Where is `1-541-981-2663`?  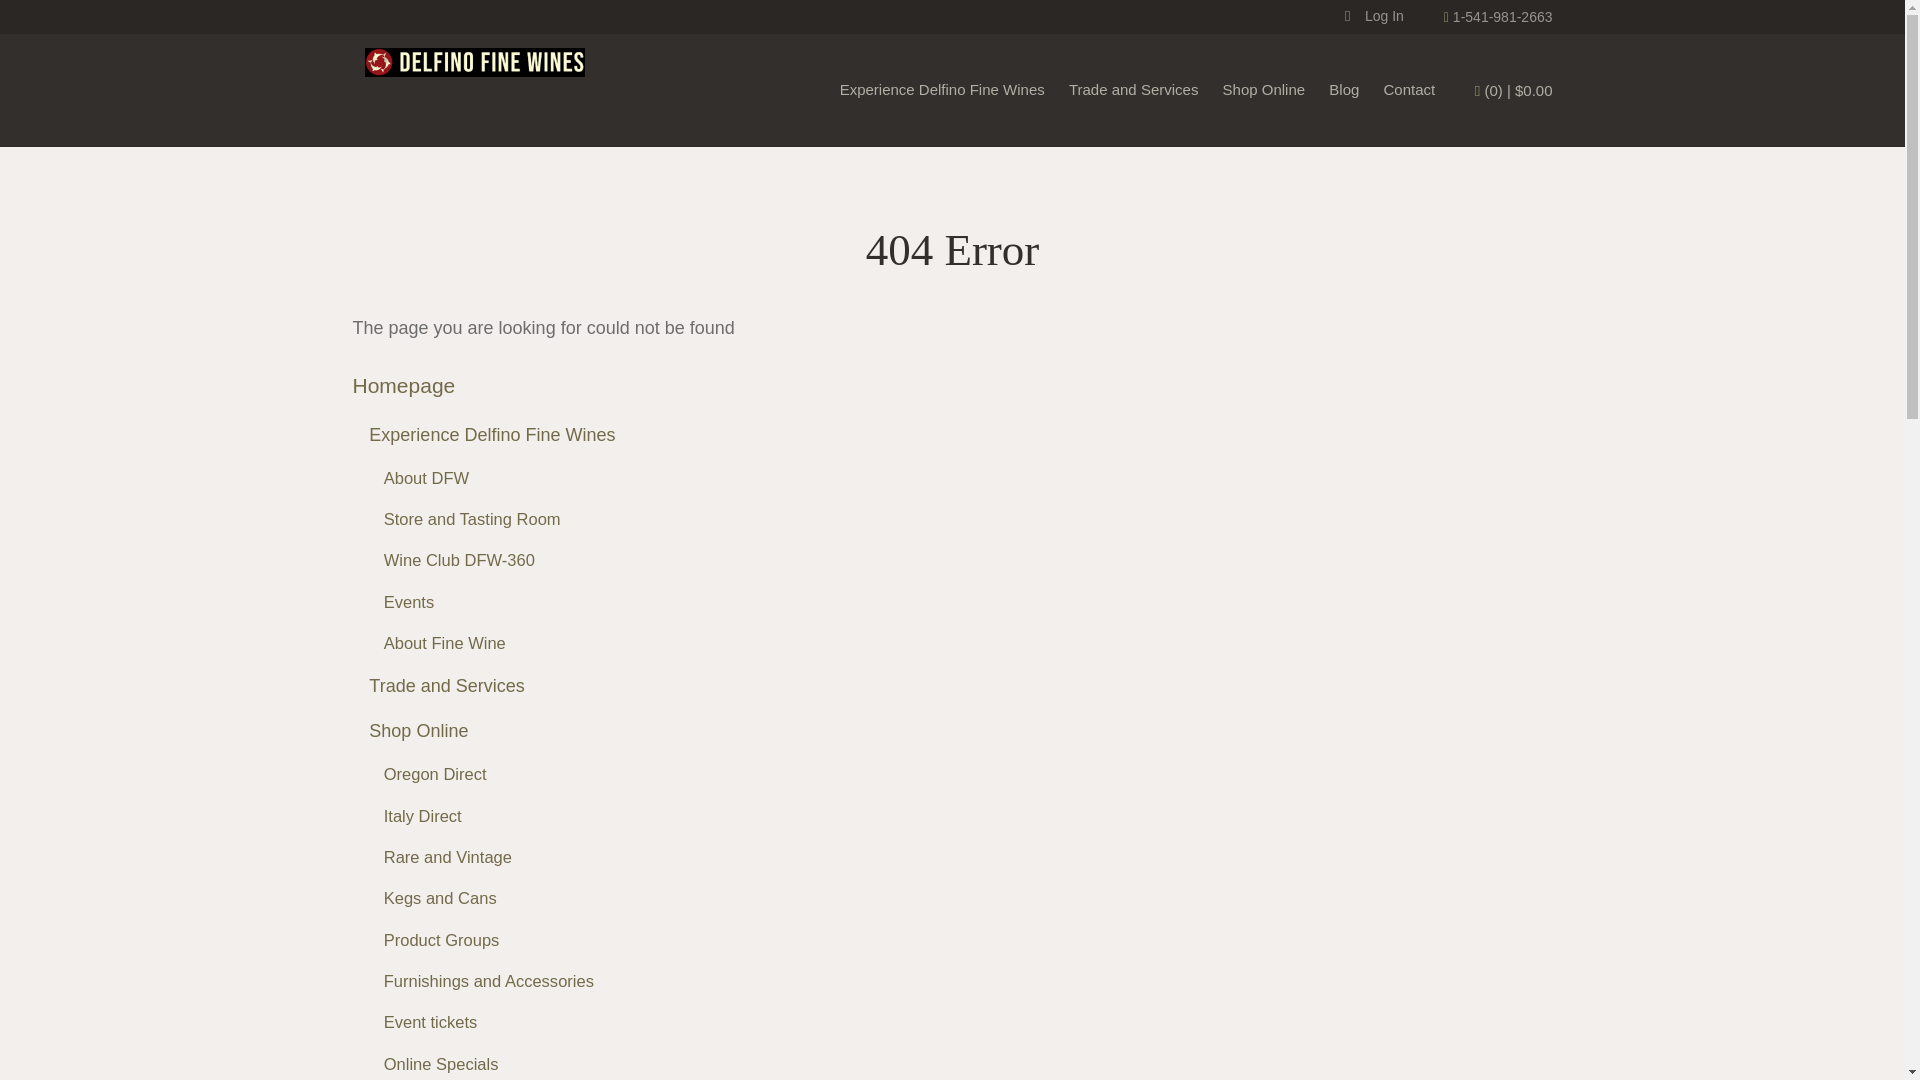
1-541-981-2663 is located at coordinates (1498, 16).